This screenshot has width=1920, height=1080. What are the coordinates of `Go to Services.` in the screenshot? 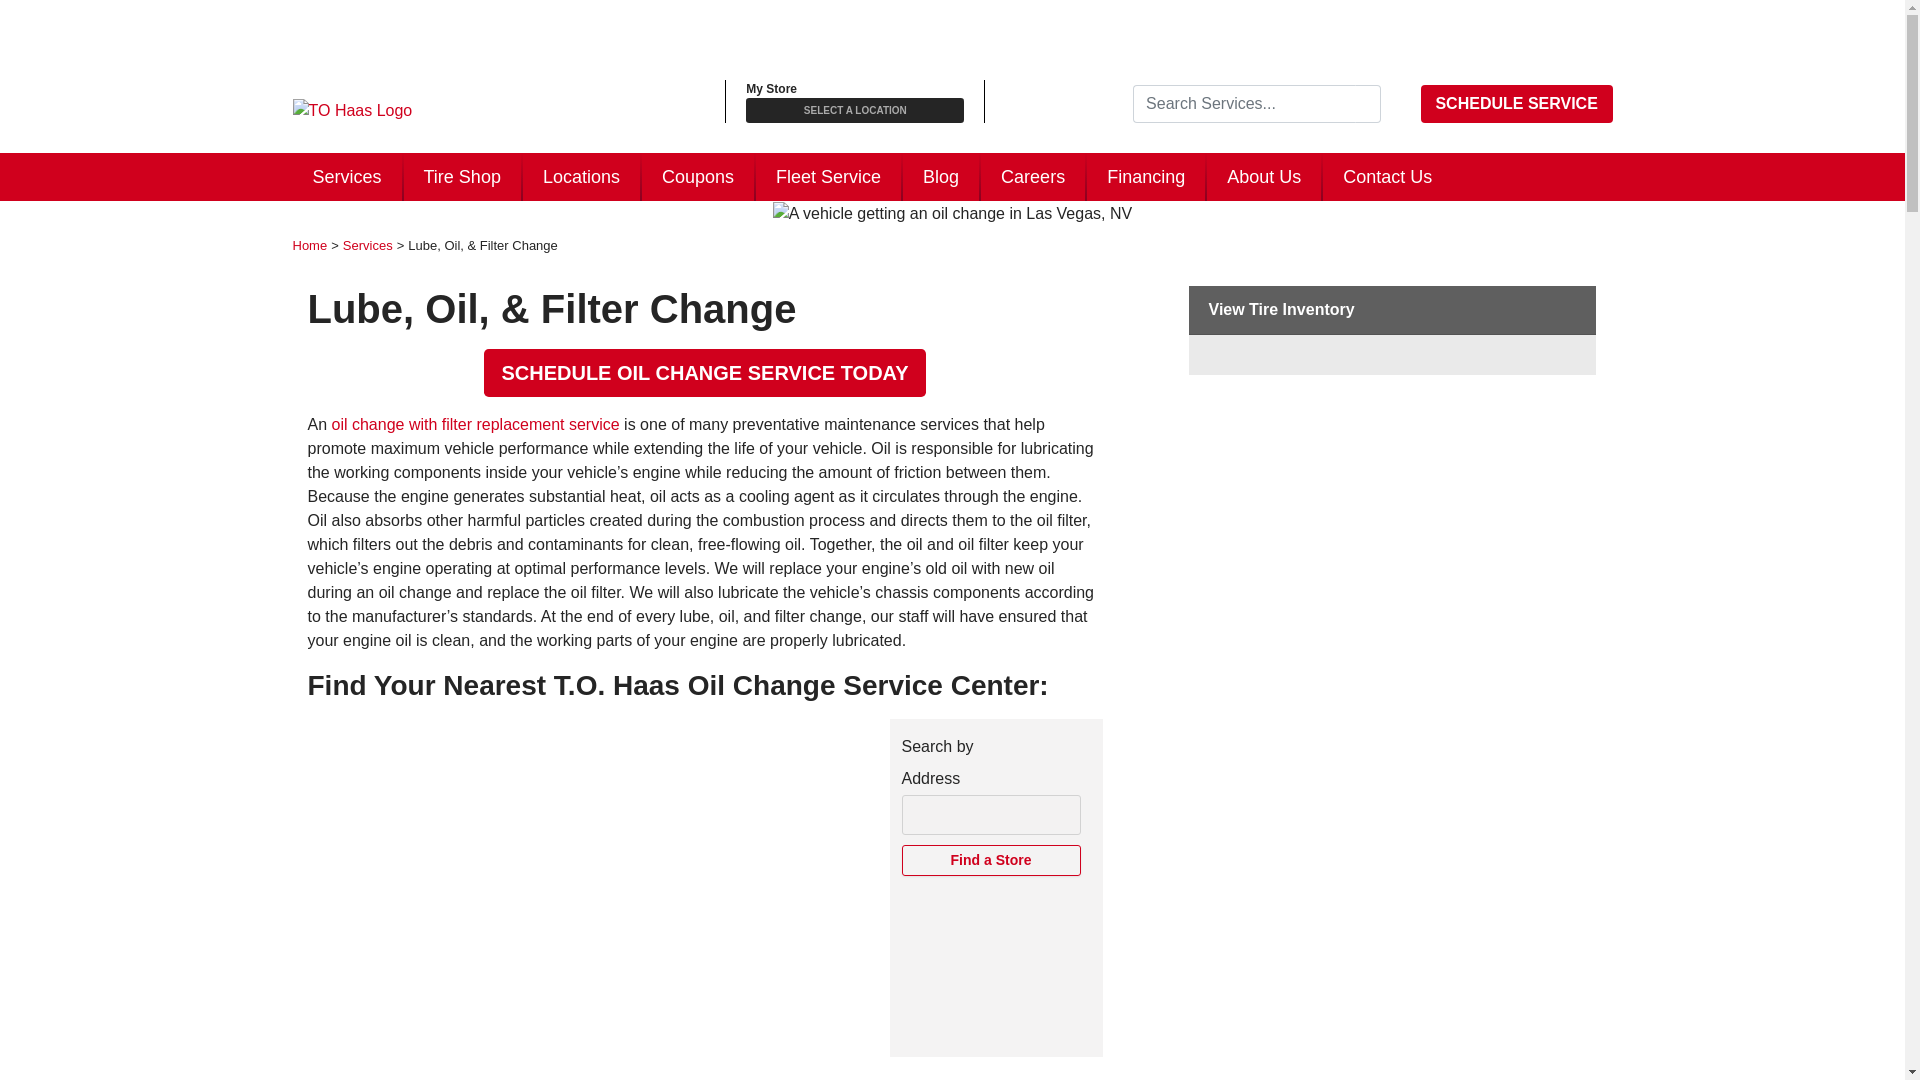 It's located at (368, 244).